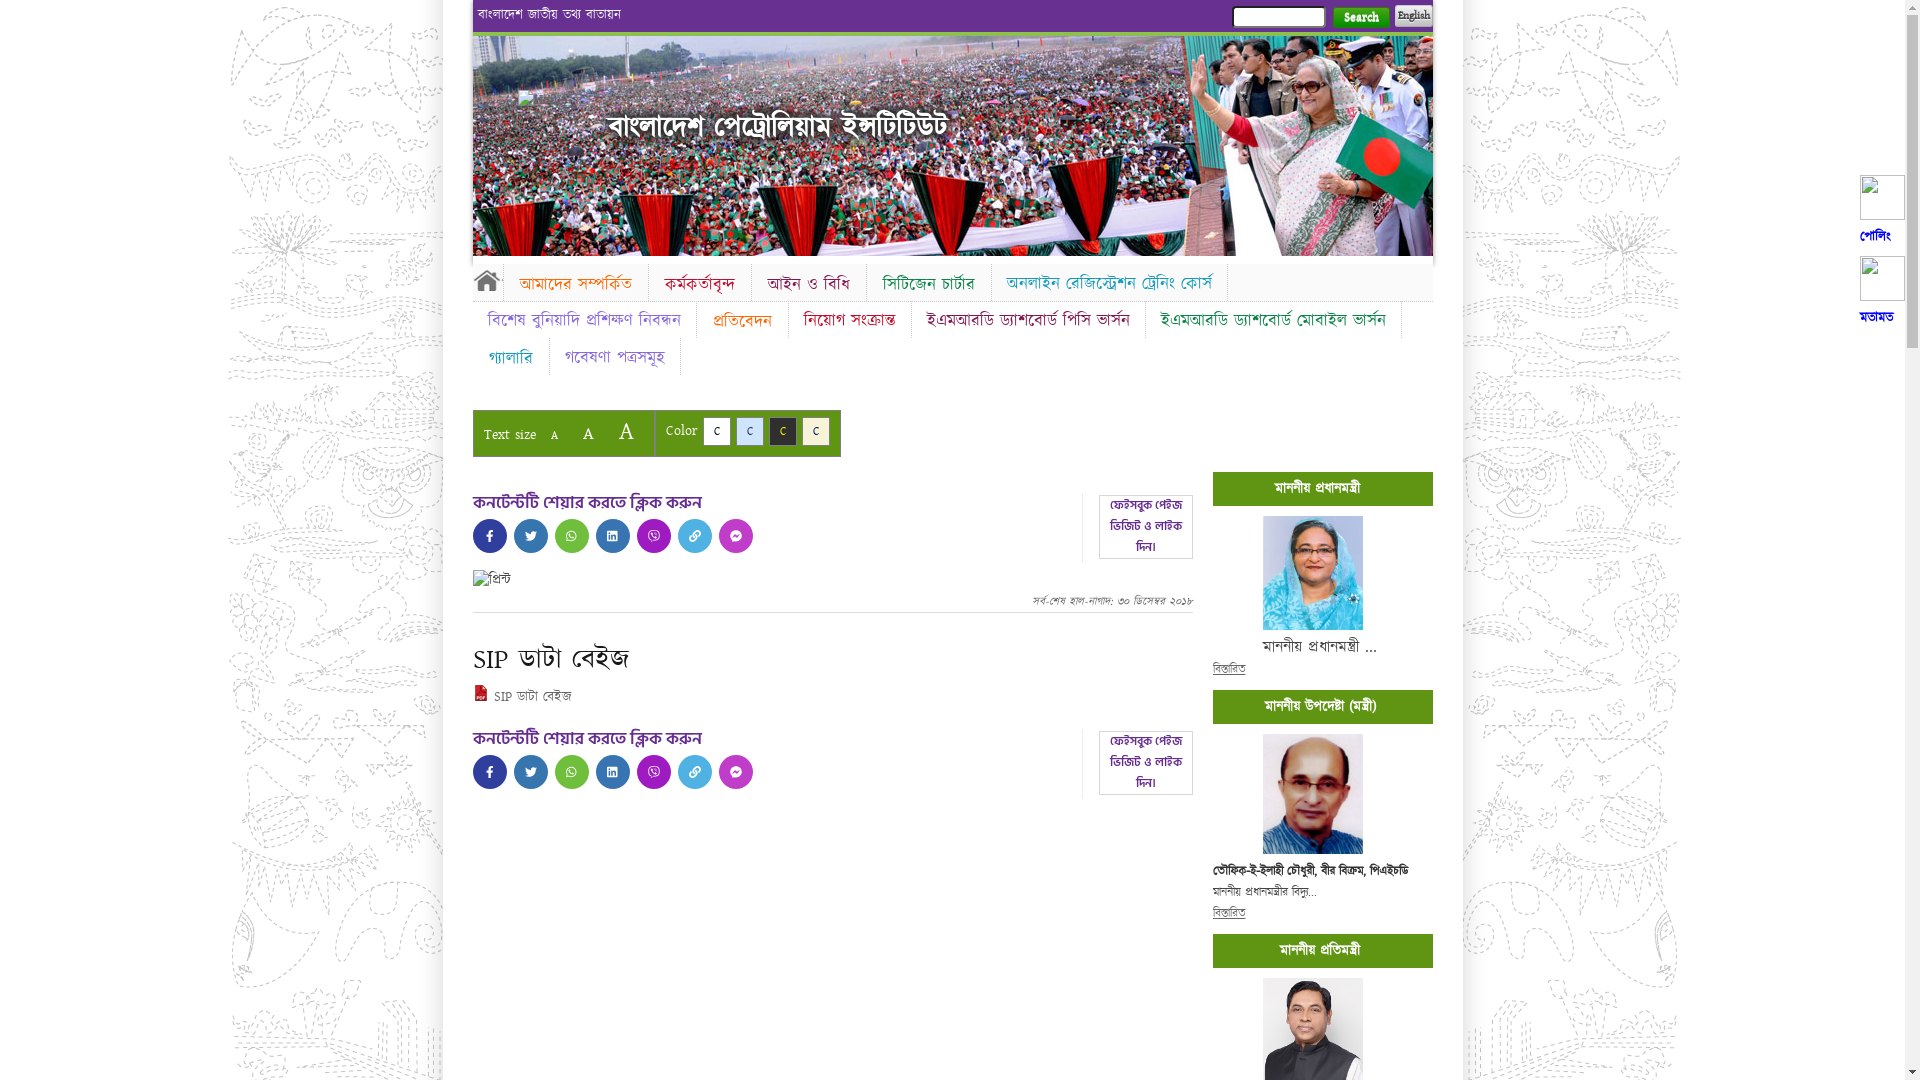  I want to click on A, so click(554, 436).